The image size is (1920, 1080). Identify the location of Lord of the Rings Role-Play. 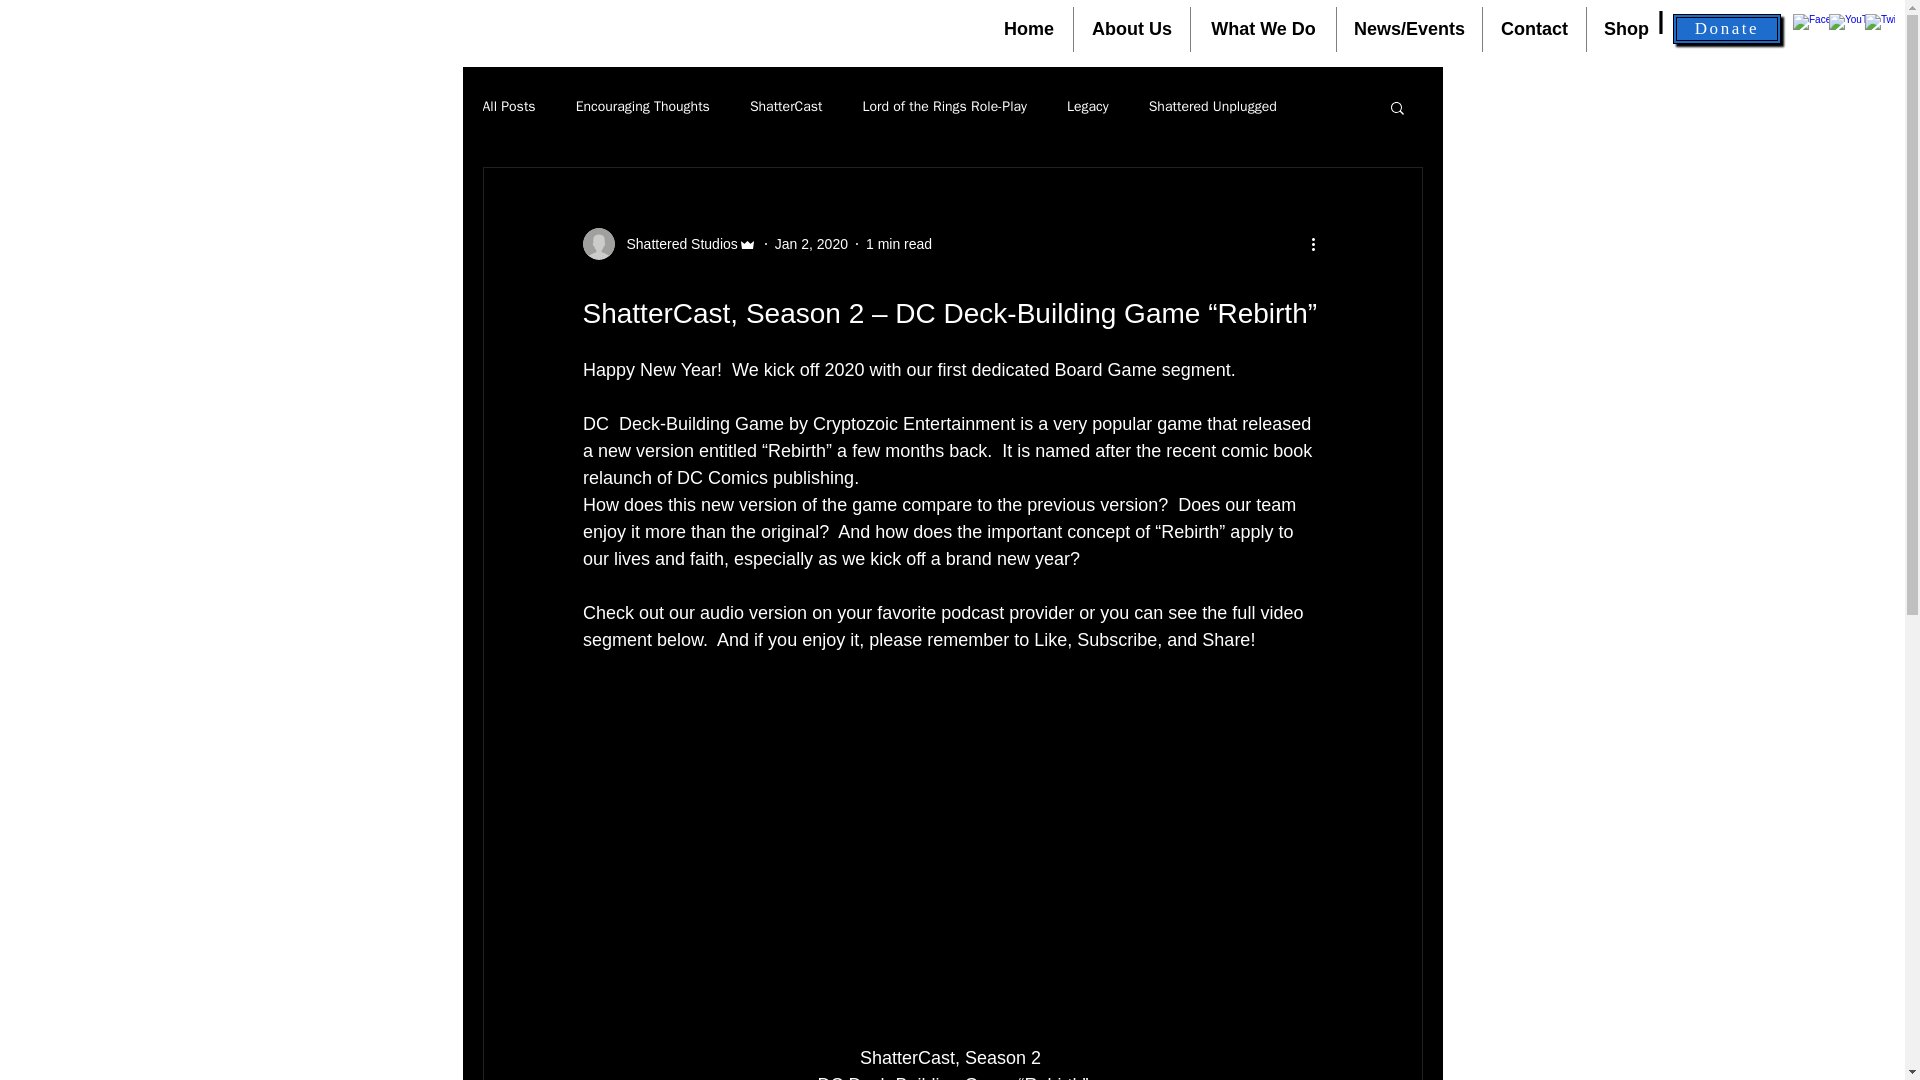
(944, 106).